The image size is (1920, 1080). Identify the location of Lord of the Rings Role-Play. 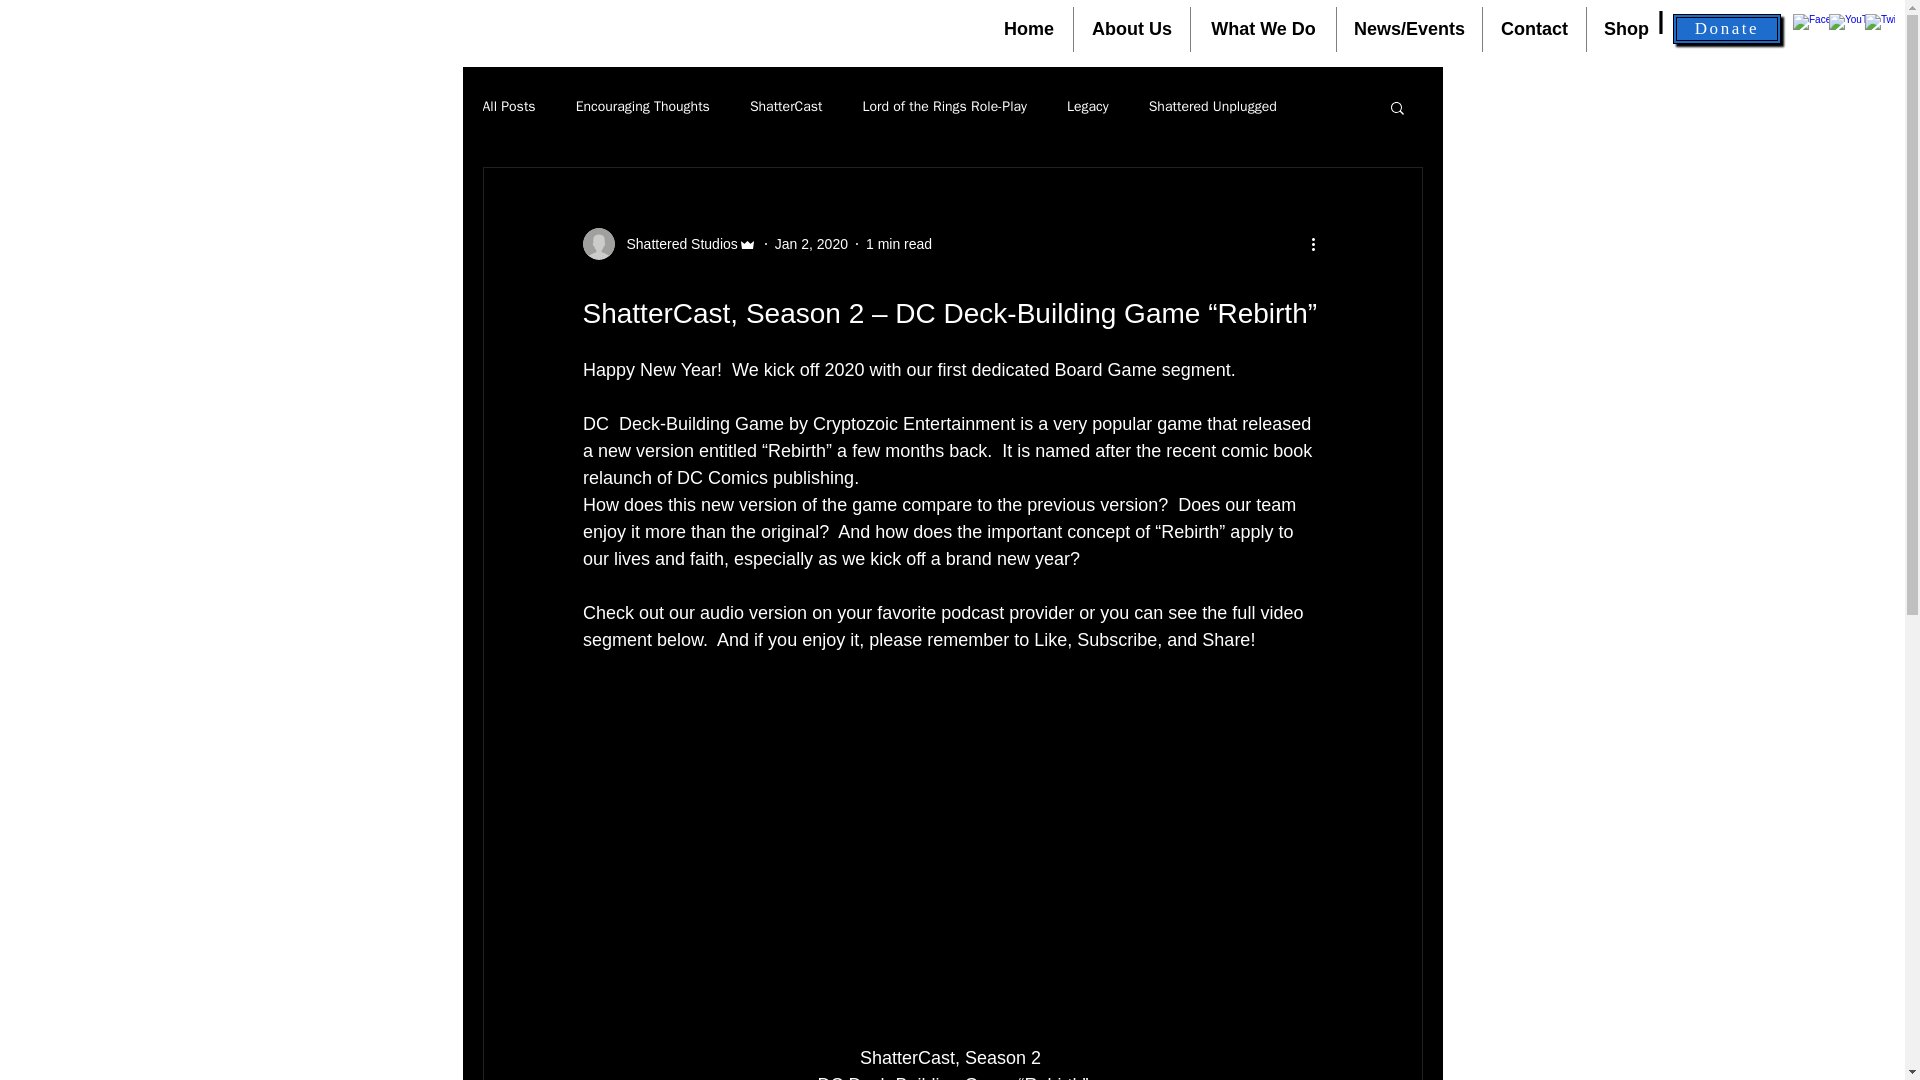
(944, 106).